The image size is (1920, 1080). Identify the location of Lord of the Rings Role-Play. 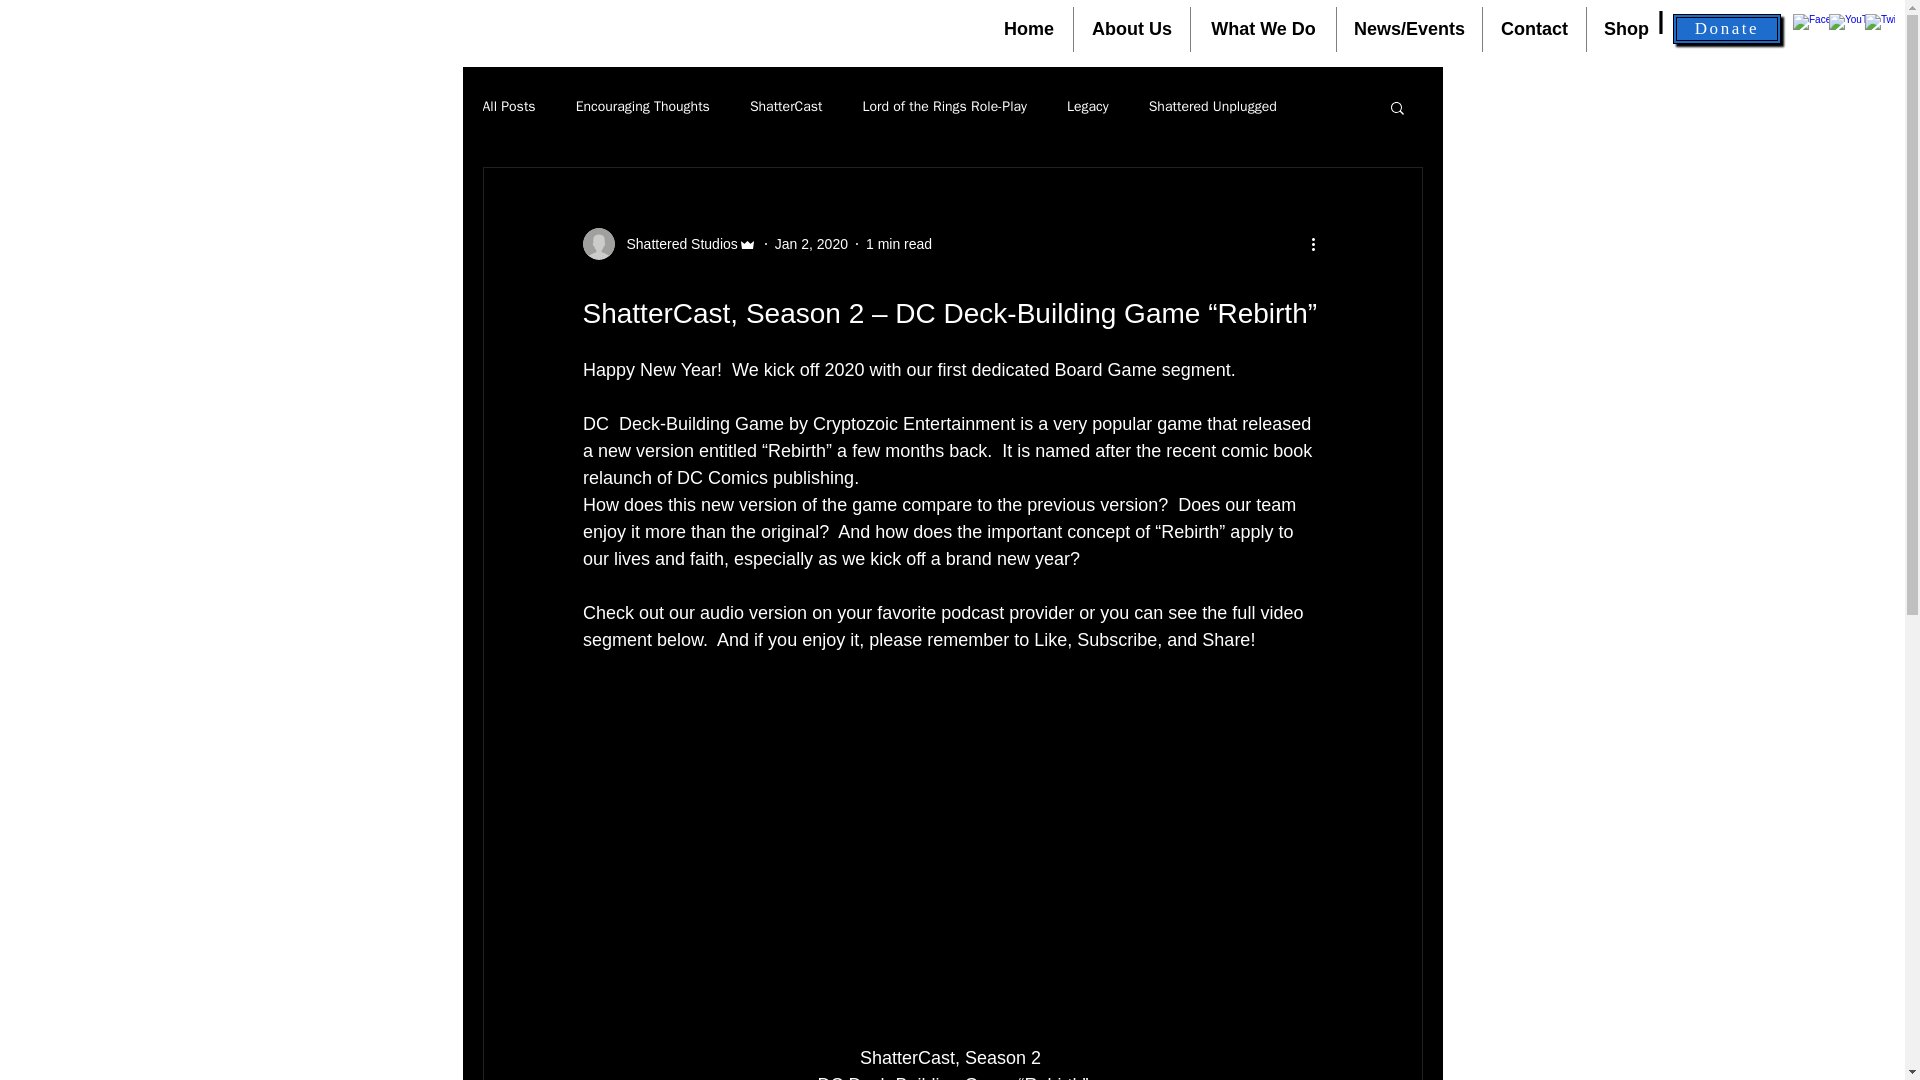
(944, 106).